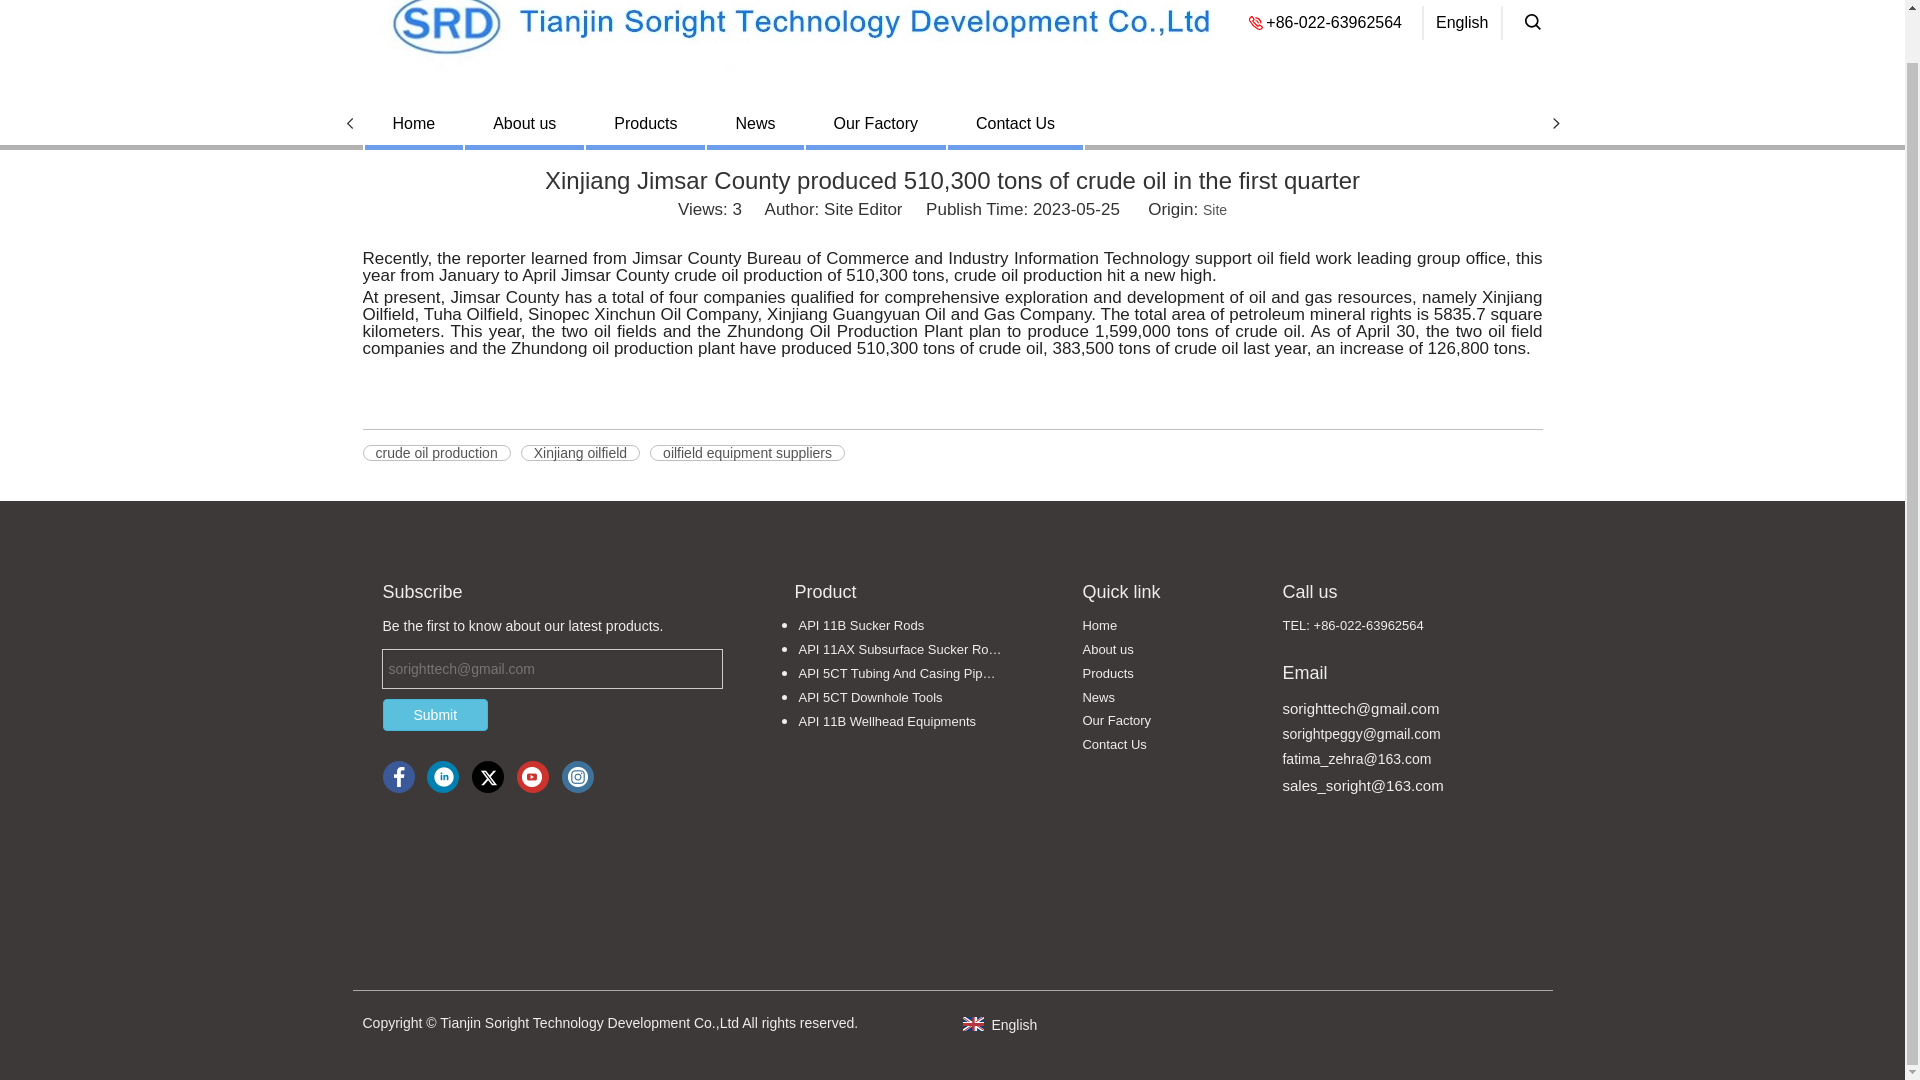 The height and width of the screenshot is (1080, 1920). I want to click on API 5CT Tubing And Casing Pipe Fittings, so click(901, 674).